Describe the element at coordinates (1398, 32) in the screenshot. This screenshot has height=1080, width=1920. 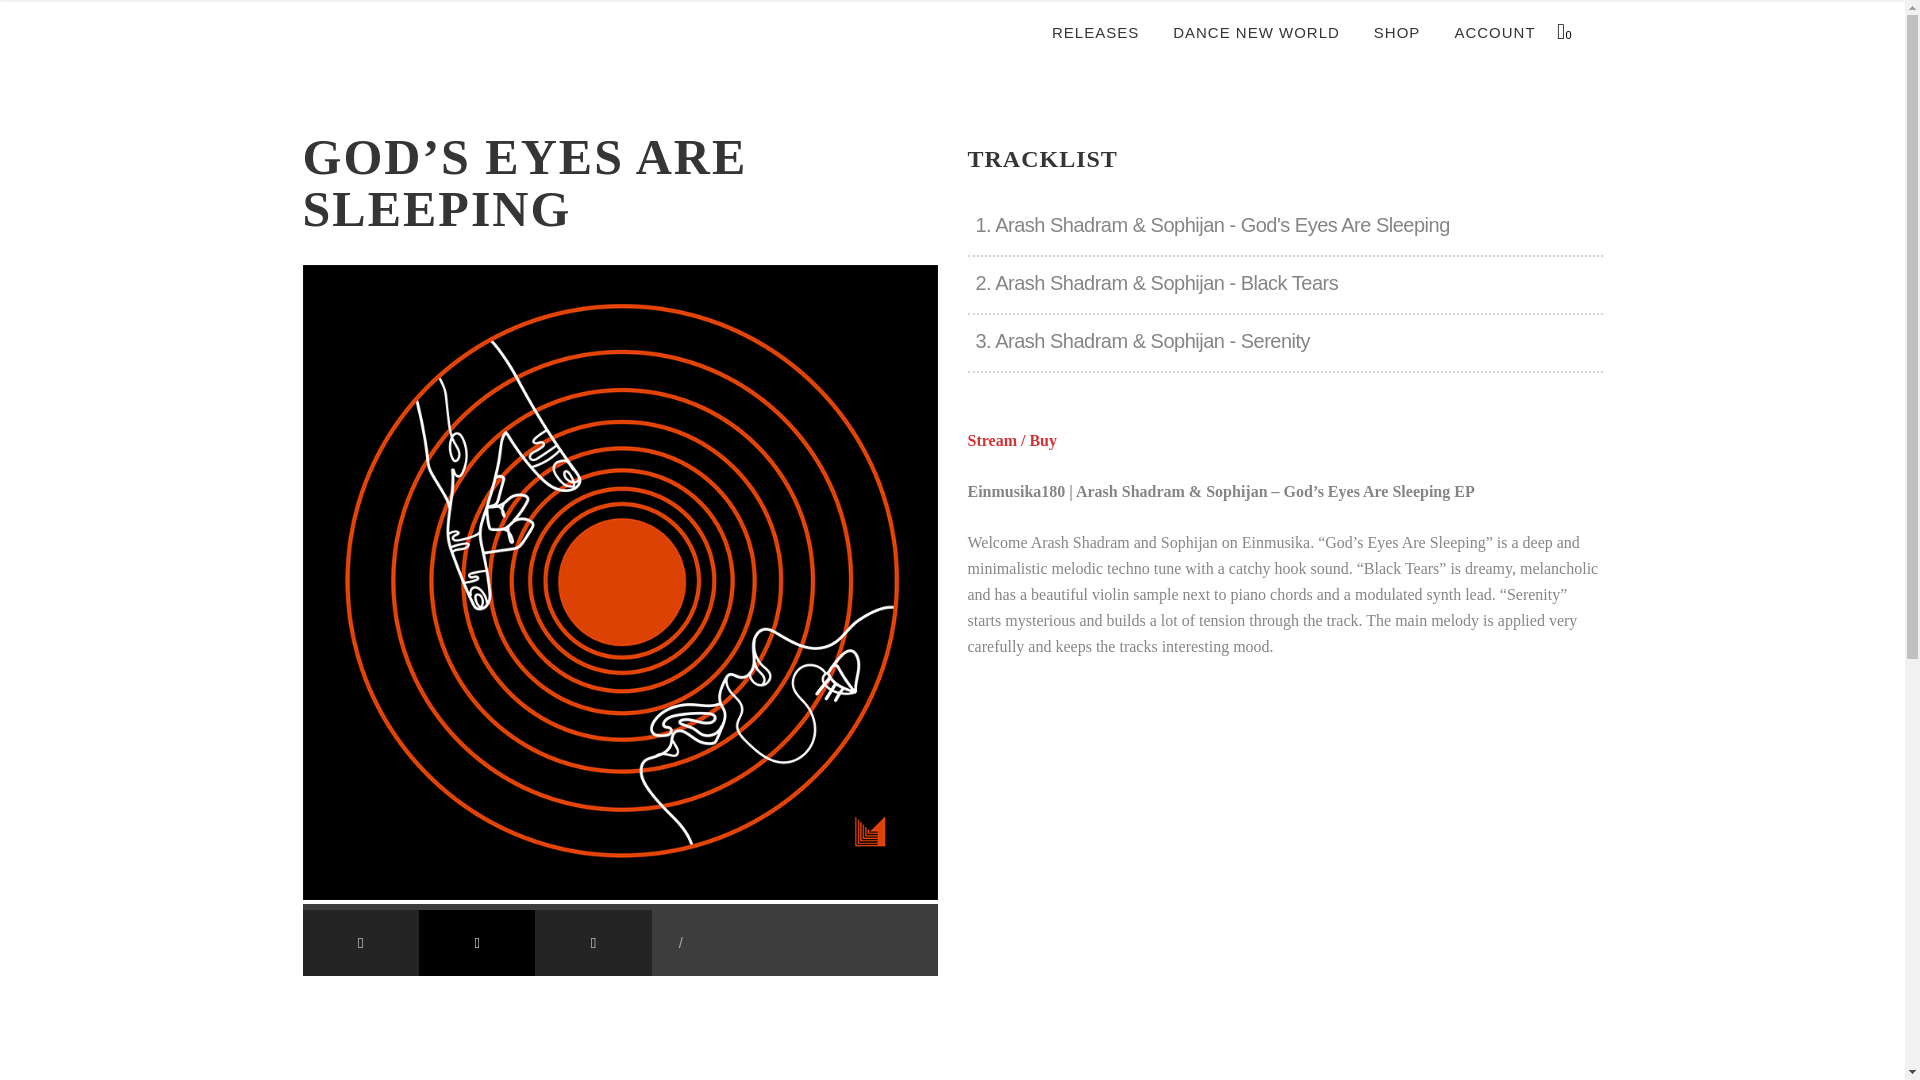
I see `SHOP` at that location.